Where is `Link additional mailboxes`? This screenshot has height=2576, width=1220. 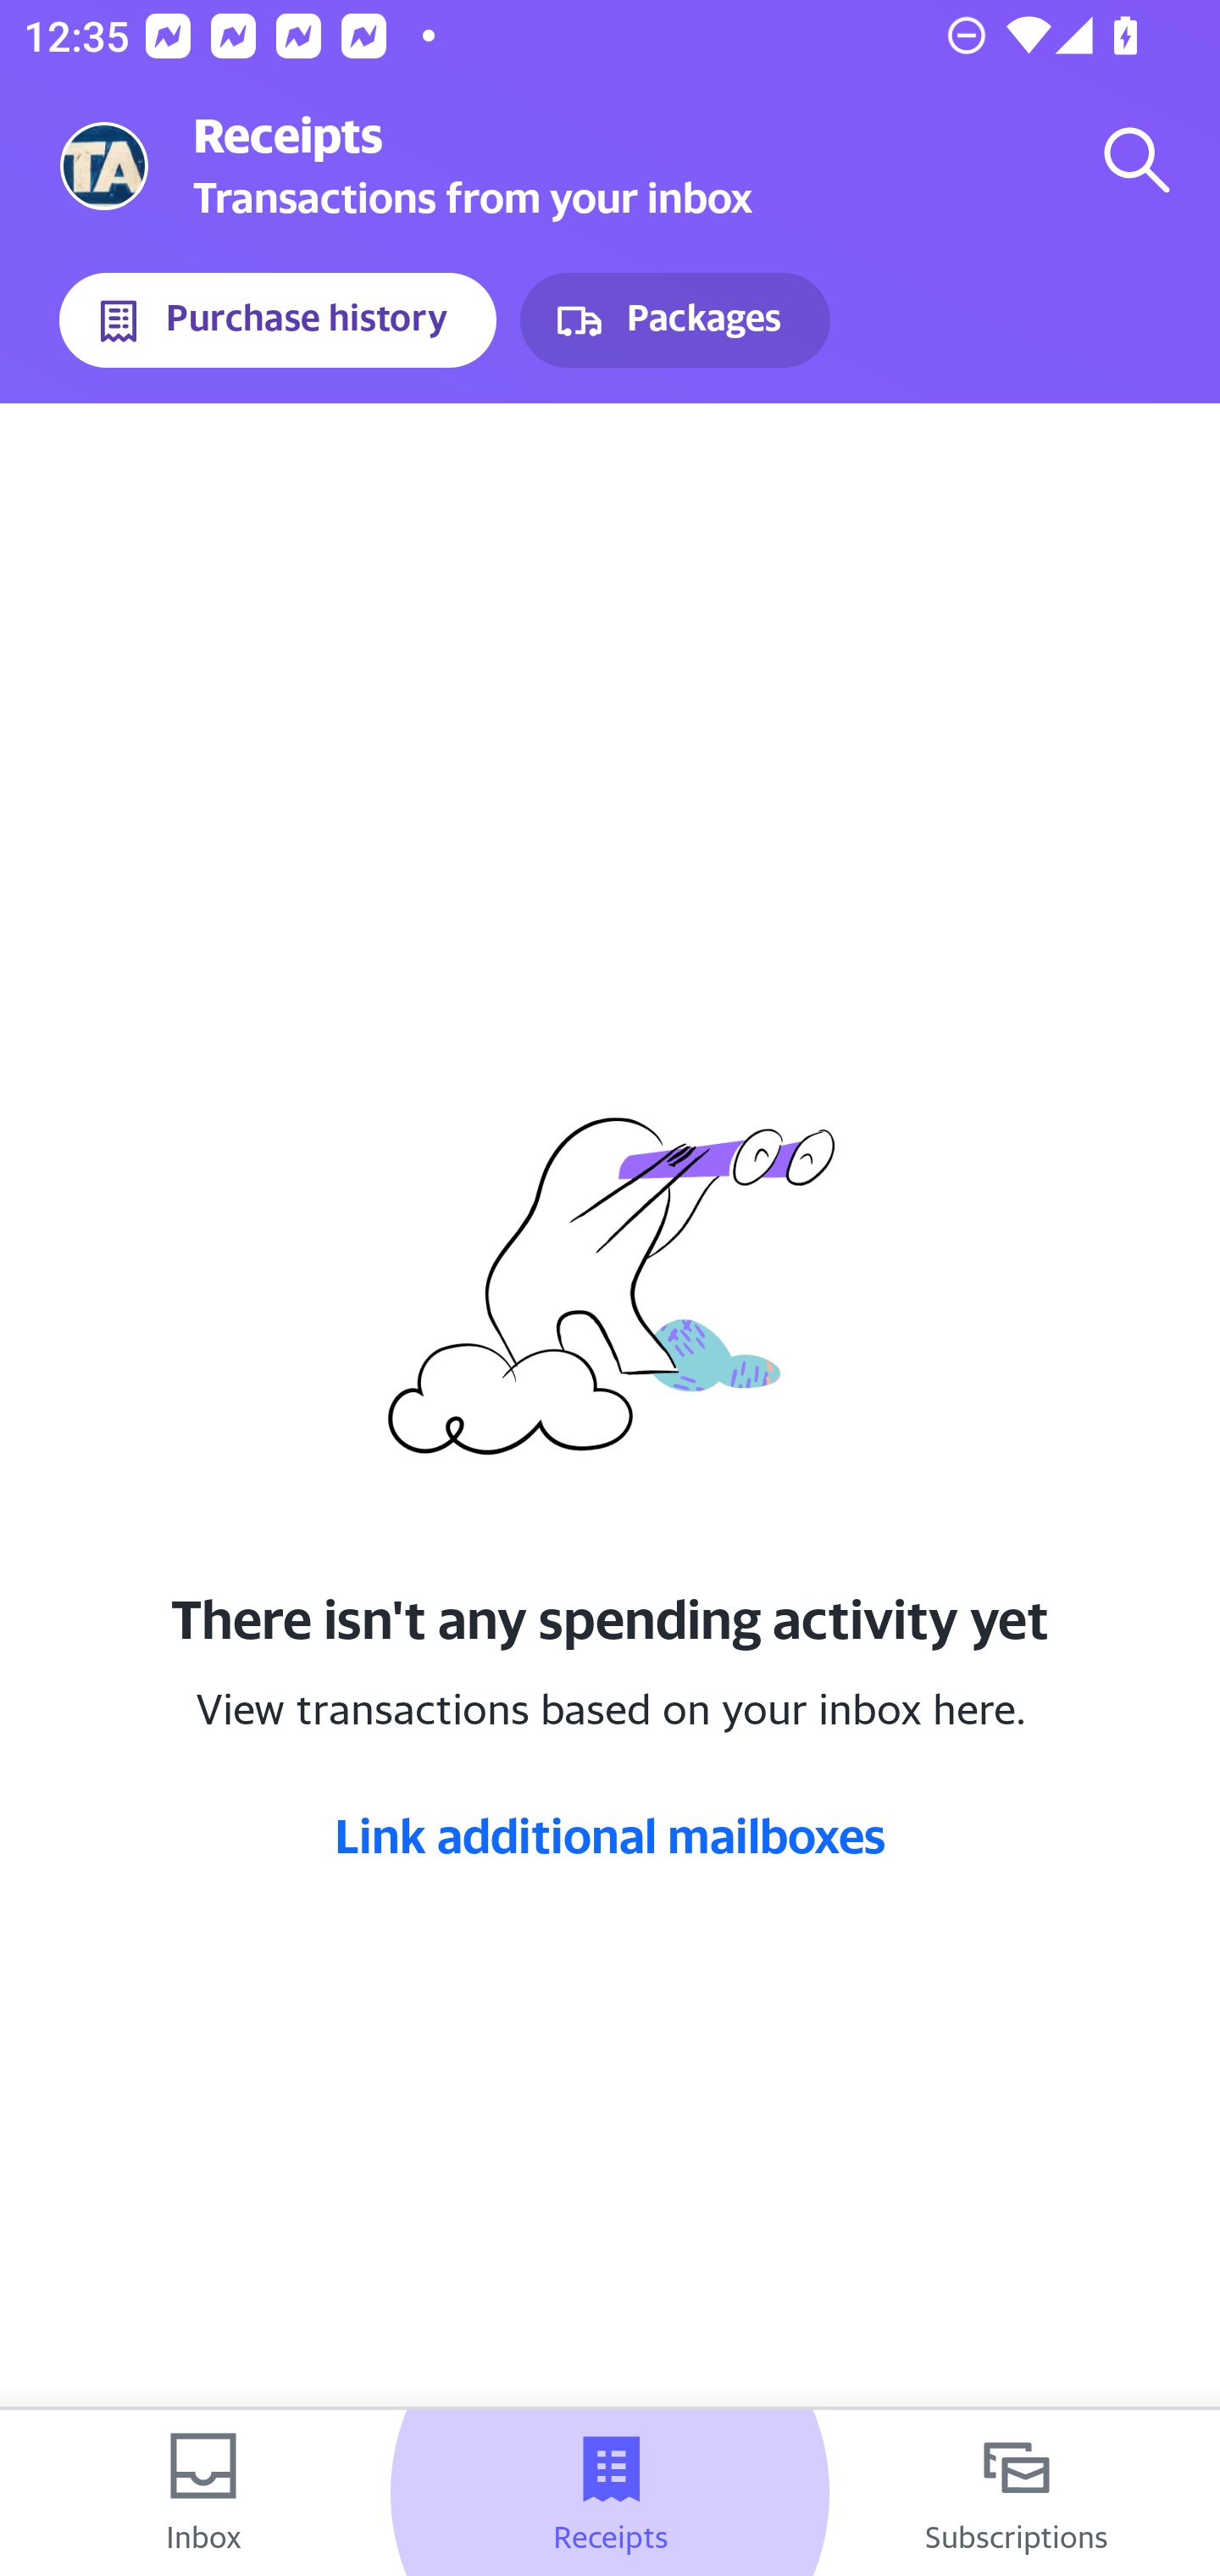 Link additional mailboxes is located at coordinates (610, 1835).